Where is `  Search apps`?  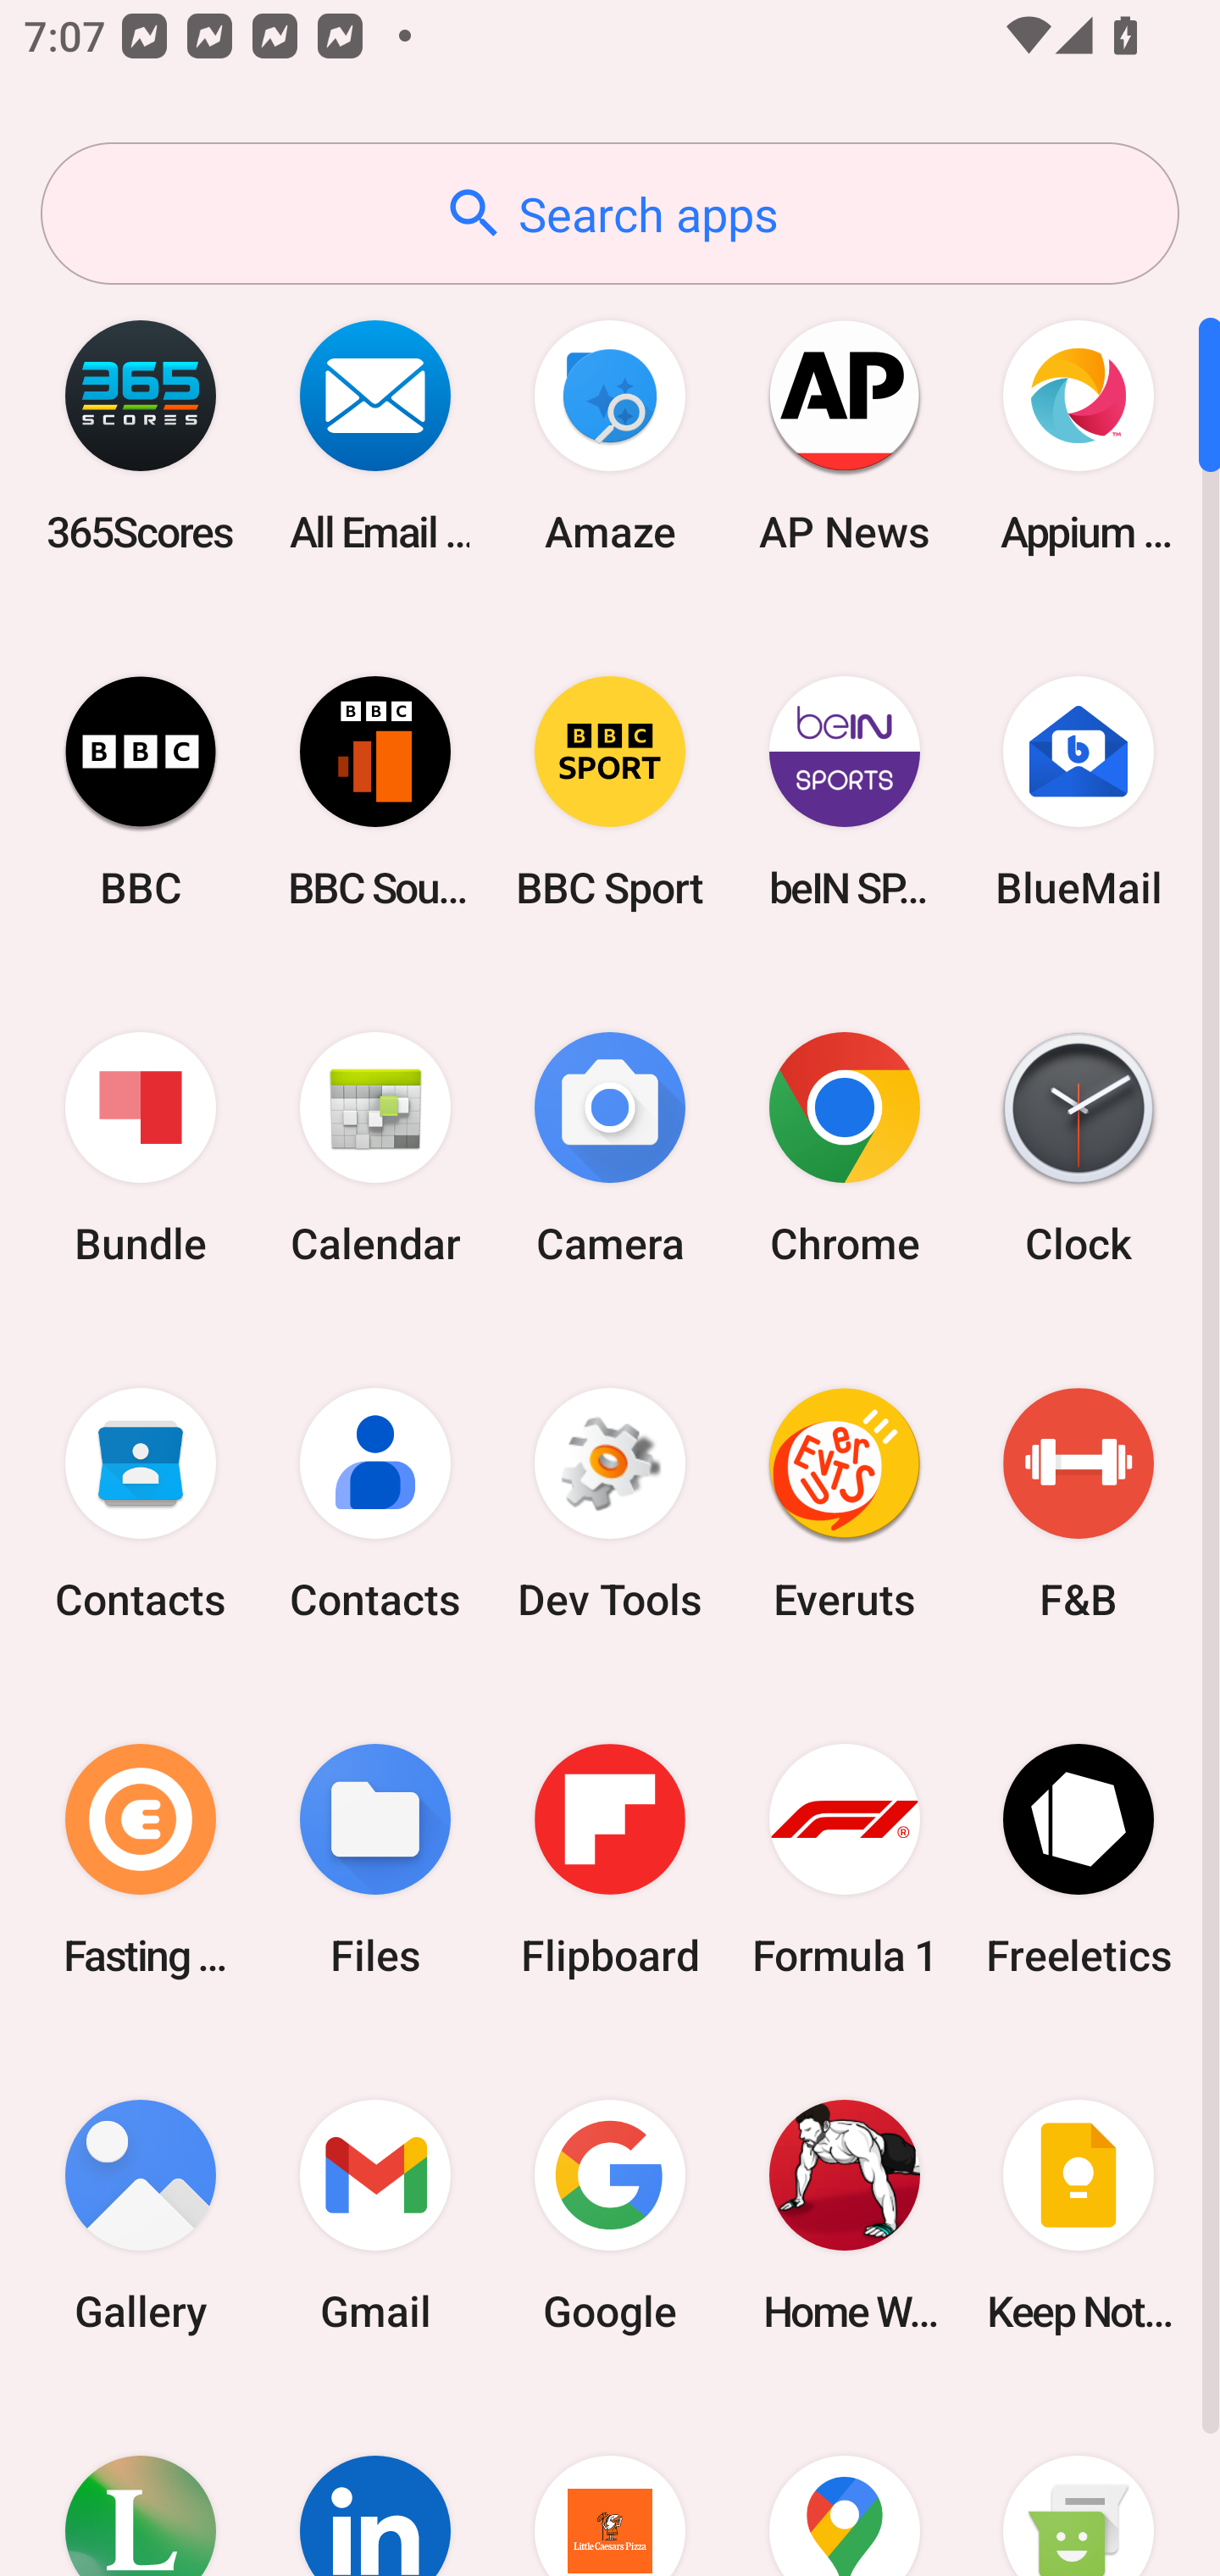
  Search apps is located at coordinates (610, 214).